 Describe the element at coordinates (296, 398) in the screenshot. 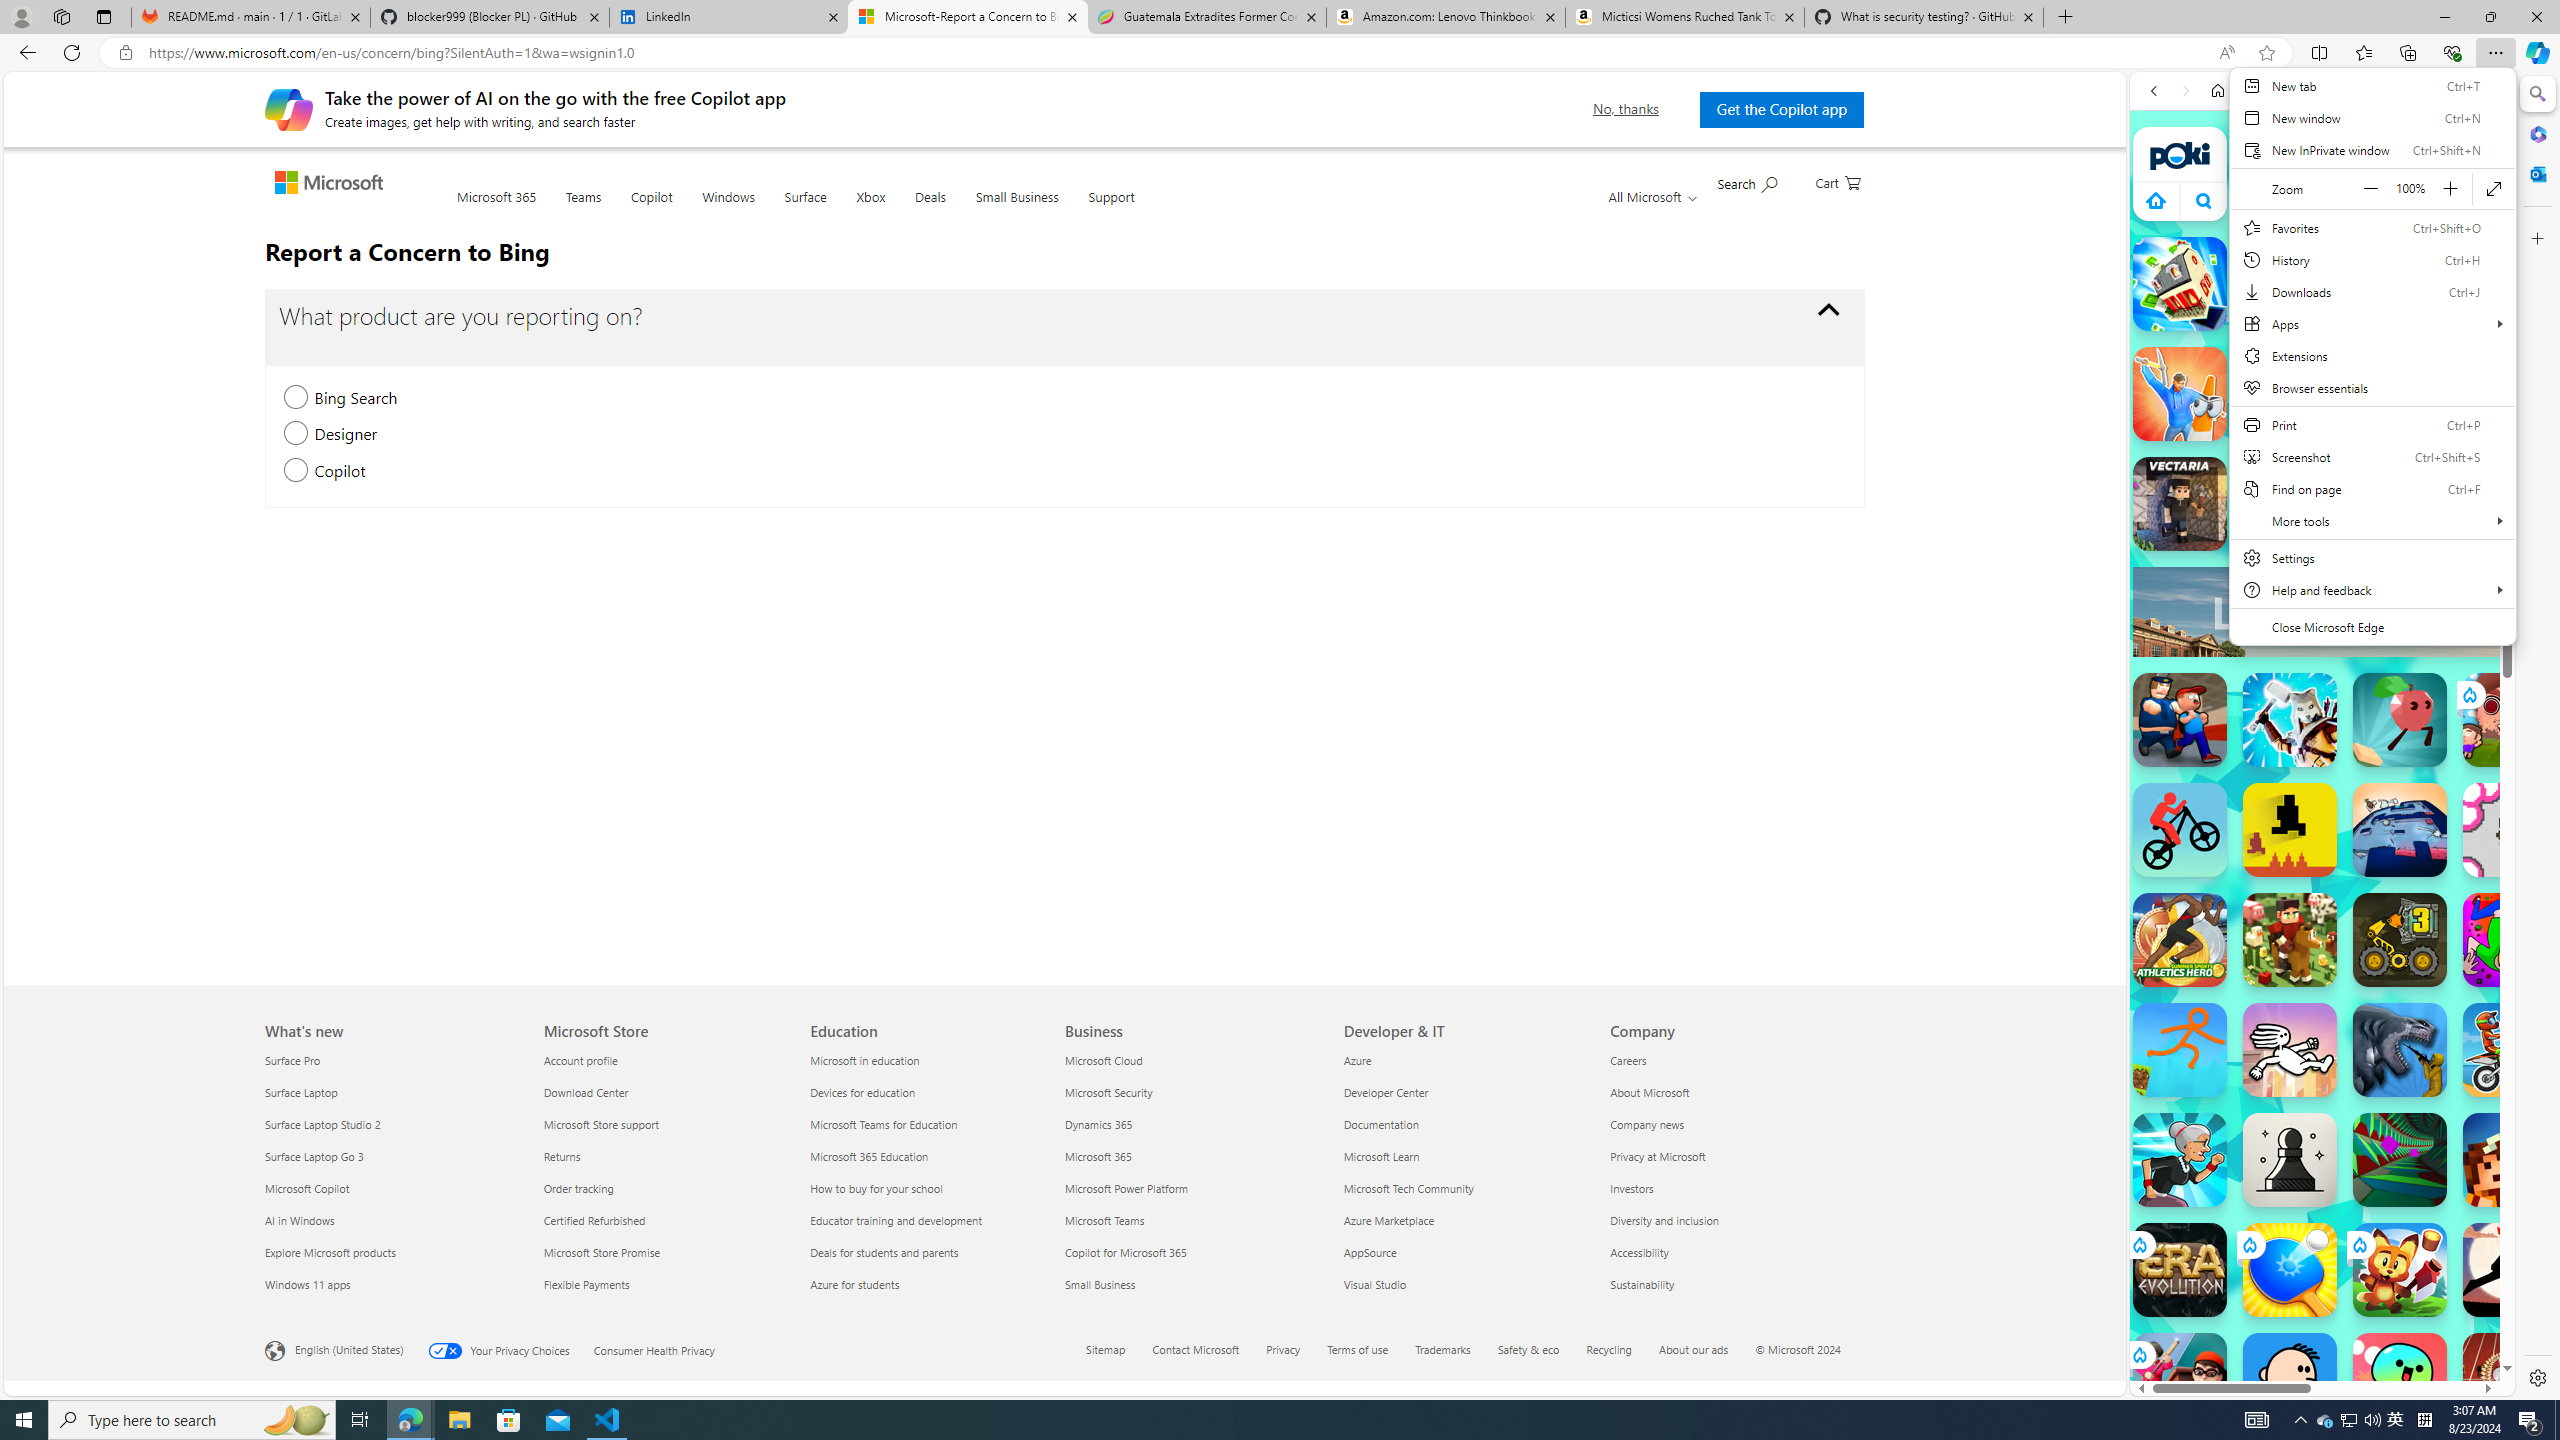

I see `Bing Search, new section will be expanded` at that location.